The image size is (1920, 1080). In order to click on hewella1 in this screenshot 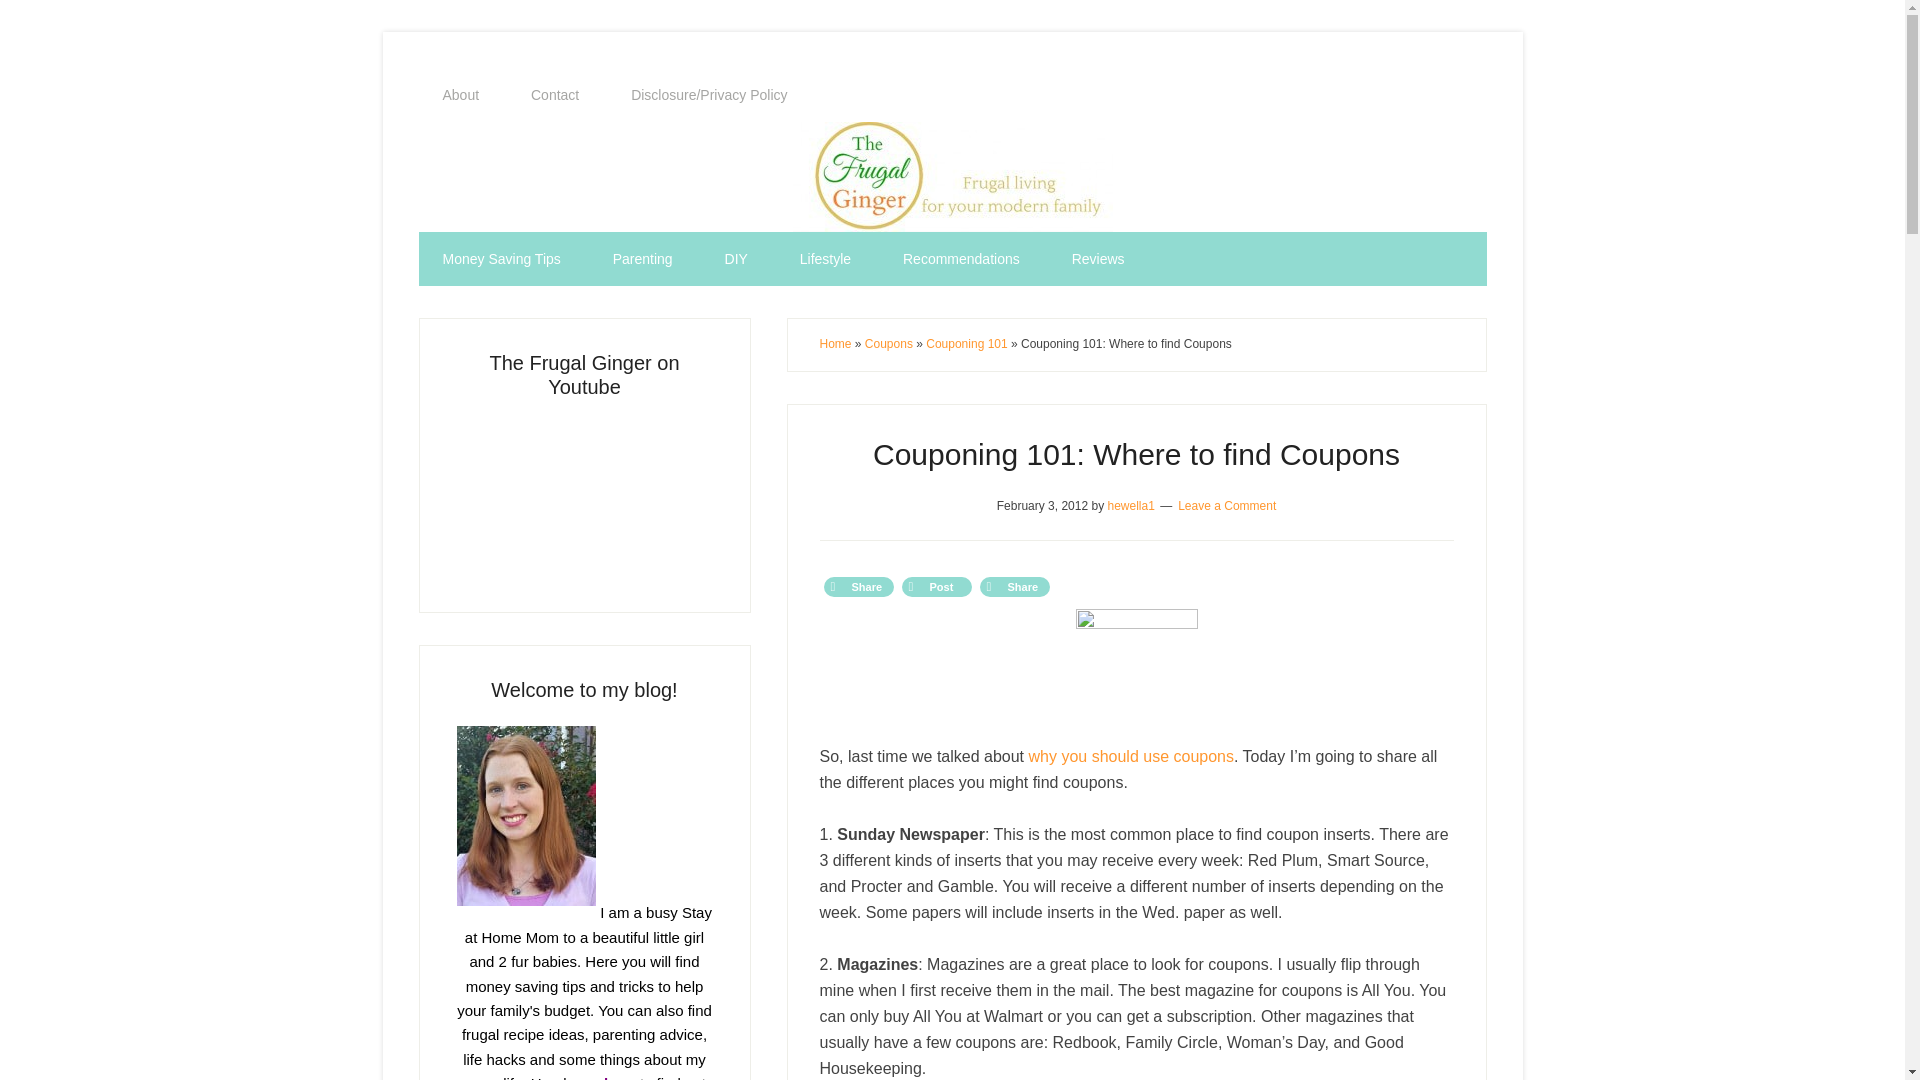, I will do `click(1130, 504)`.